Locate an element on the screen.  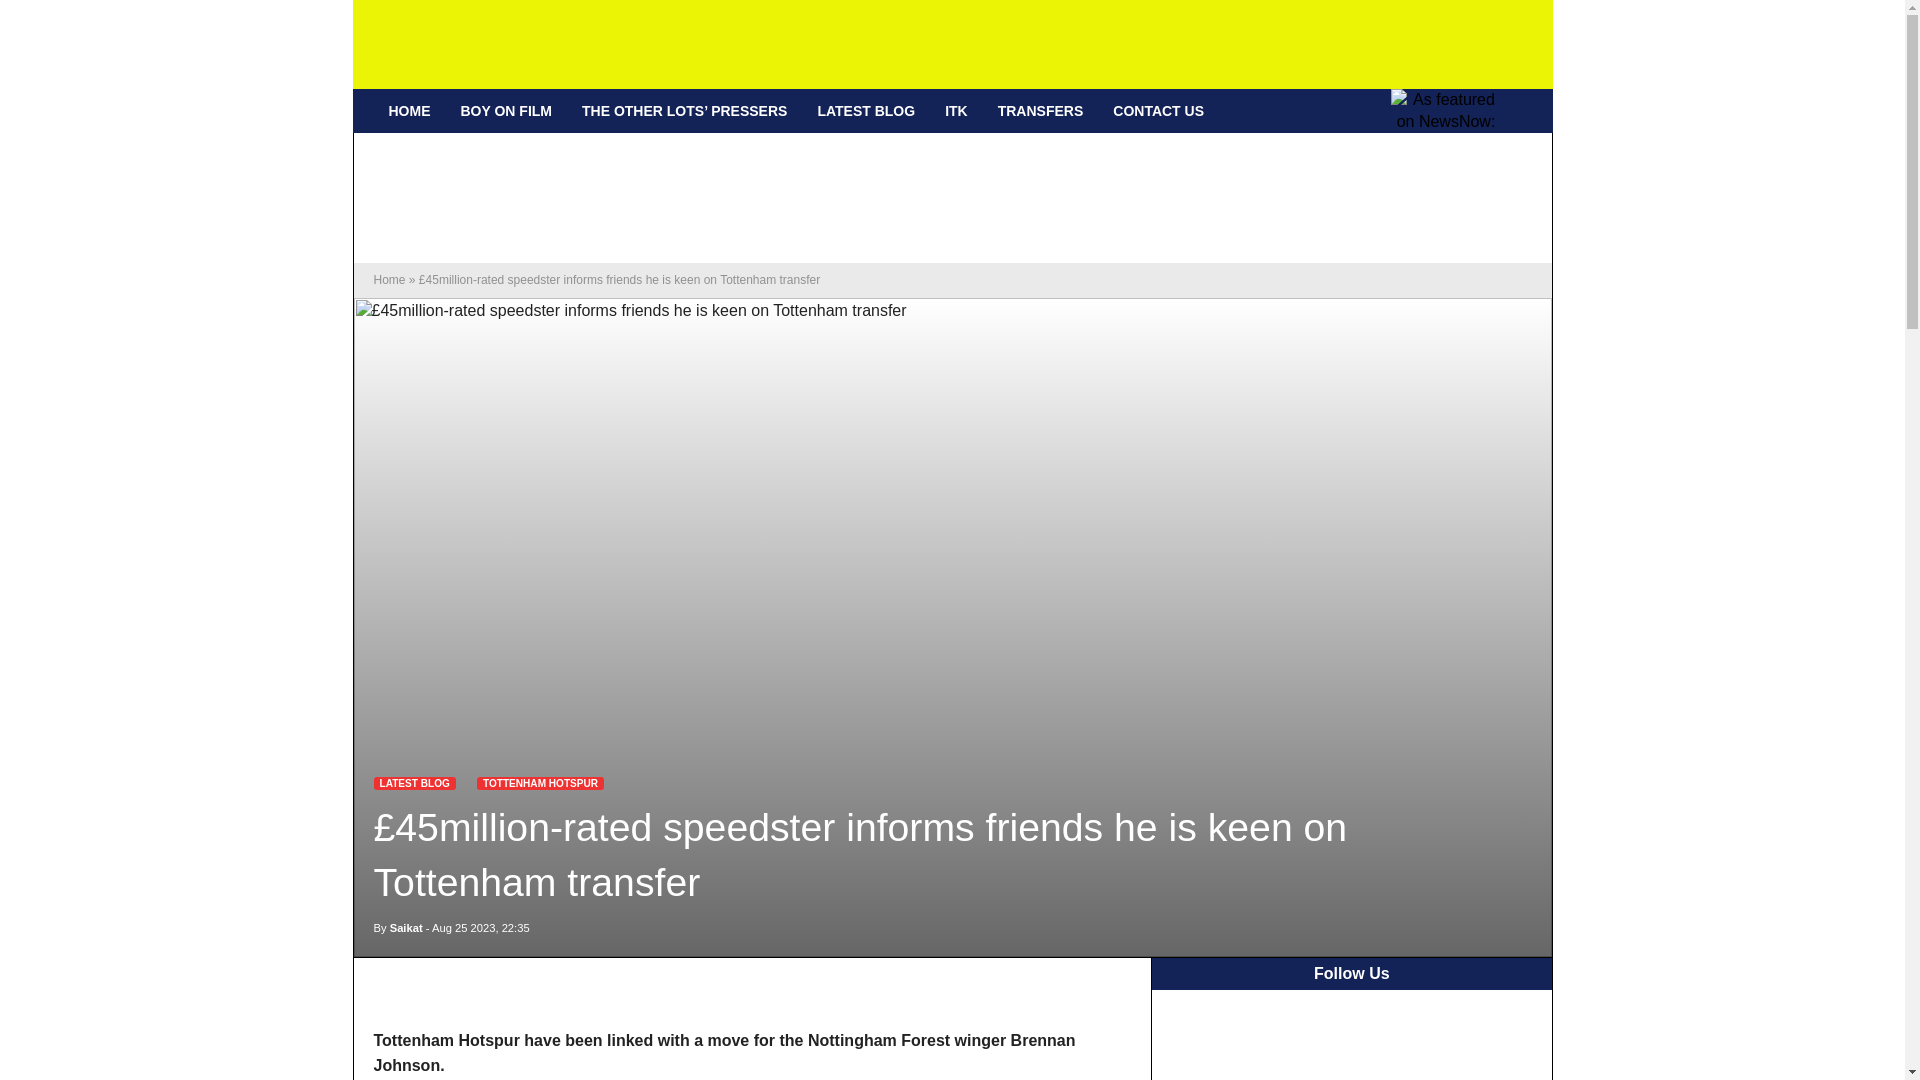
ITK is located at coordinates (956, 110).